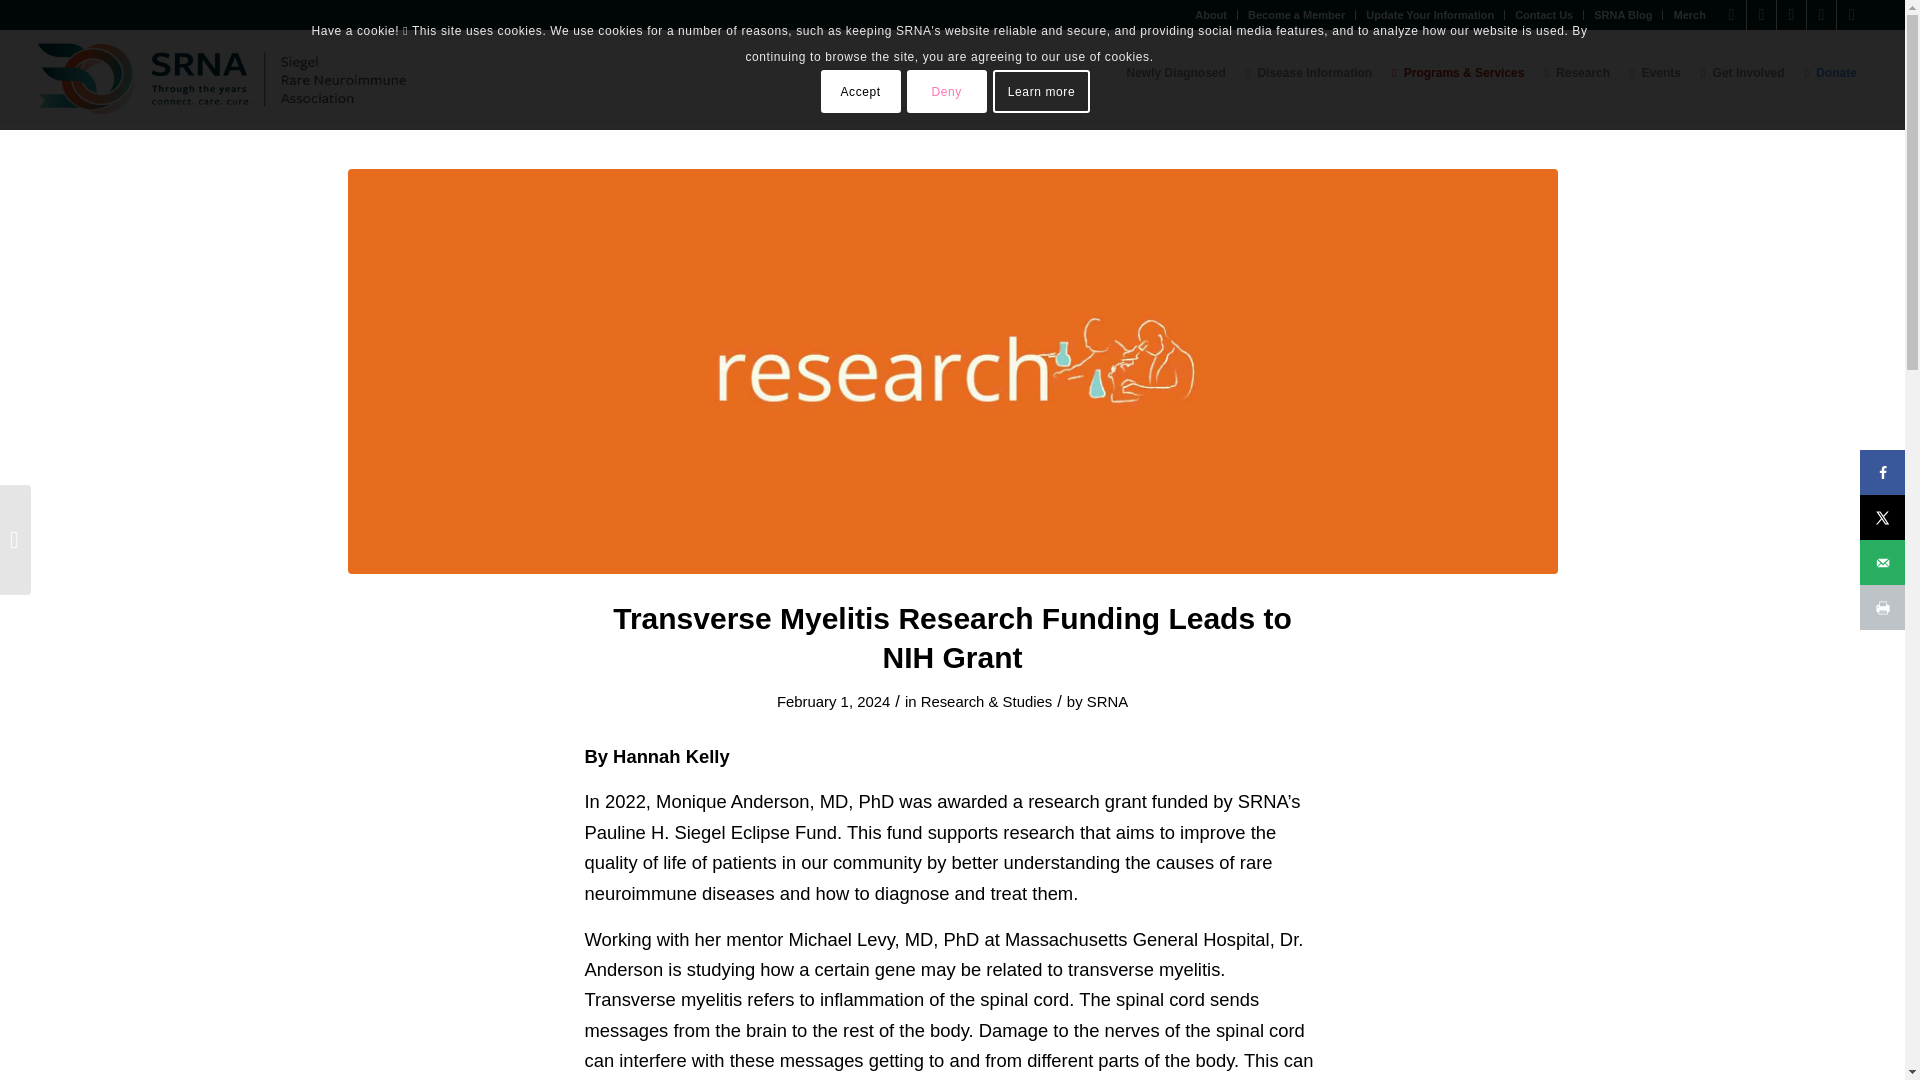  What do you see at coordinates (1176, 74) in the screenshot?
I see `Newly Diagnosed` at bounding box center [1176, 74].